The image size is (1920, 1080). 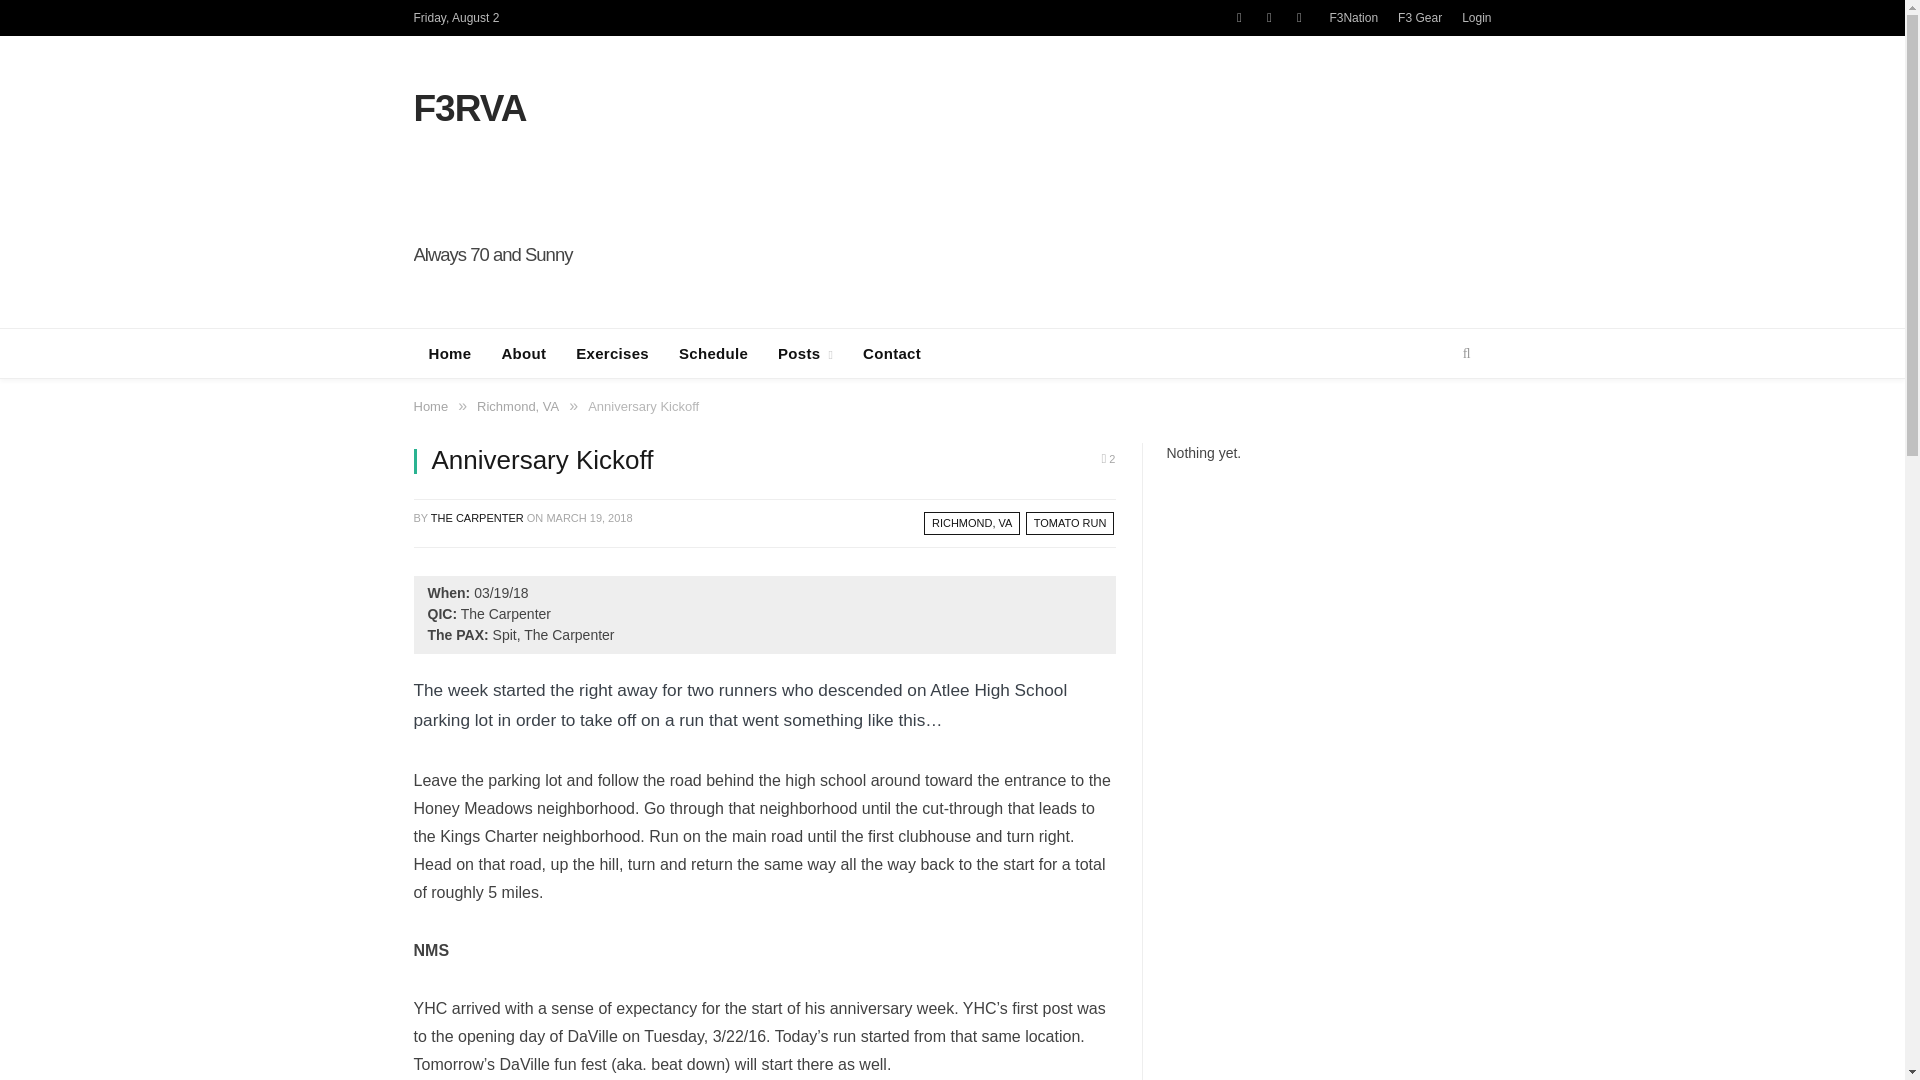 I want to click on THE CARPENTER, so click(x=477, y=517).